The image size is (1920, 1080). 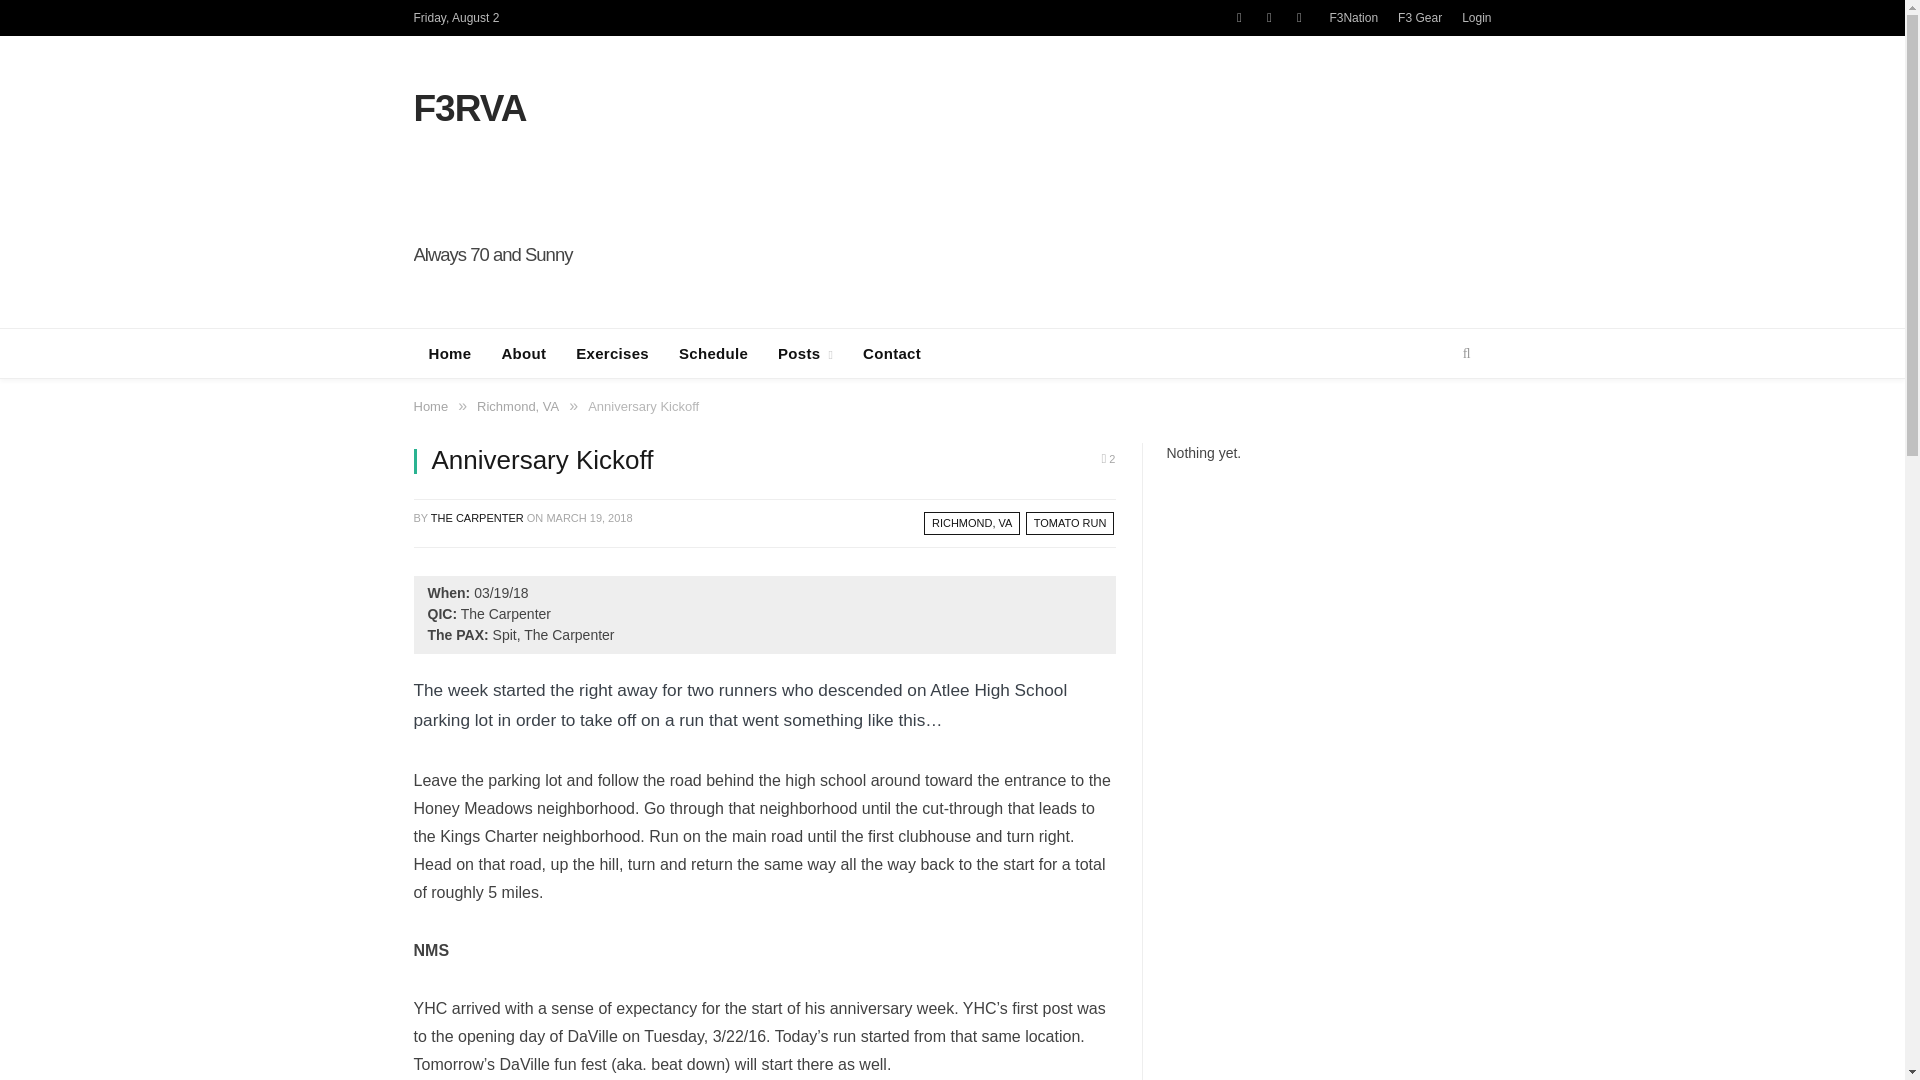 I want to click on THE CARPENTER, so click(x=477, y=517).